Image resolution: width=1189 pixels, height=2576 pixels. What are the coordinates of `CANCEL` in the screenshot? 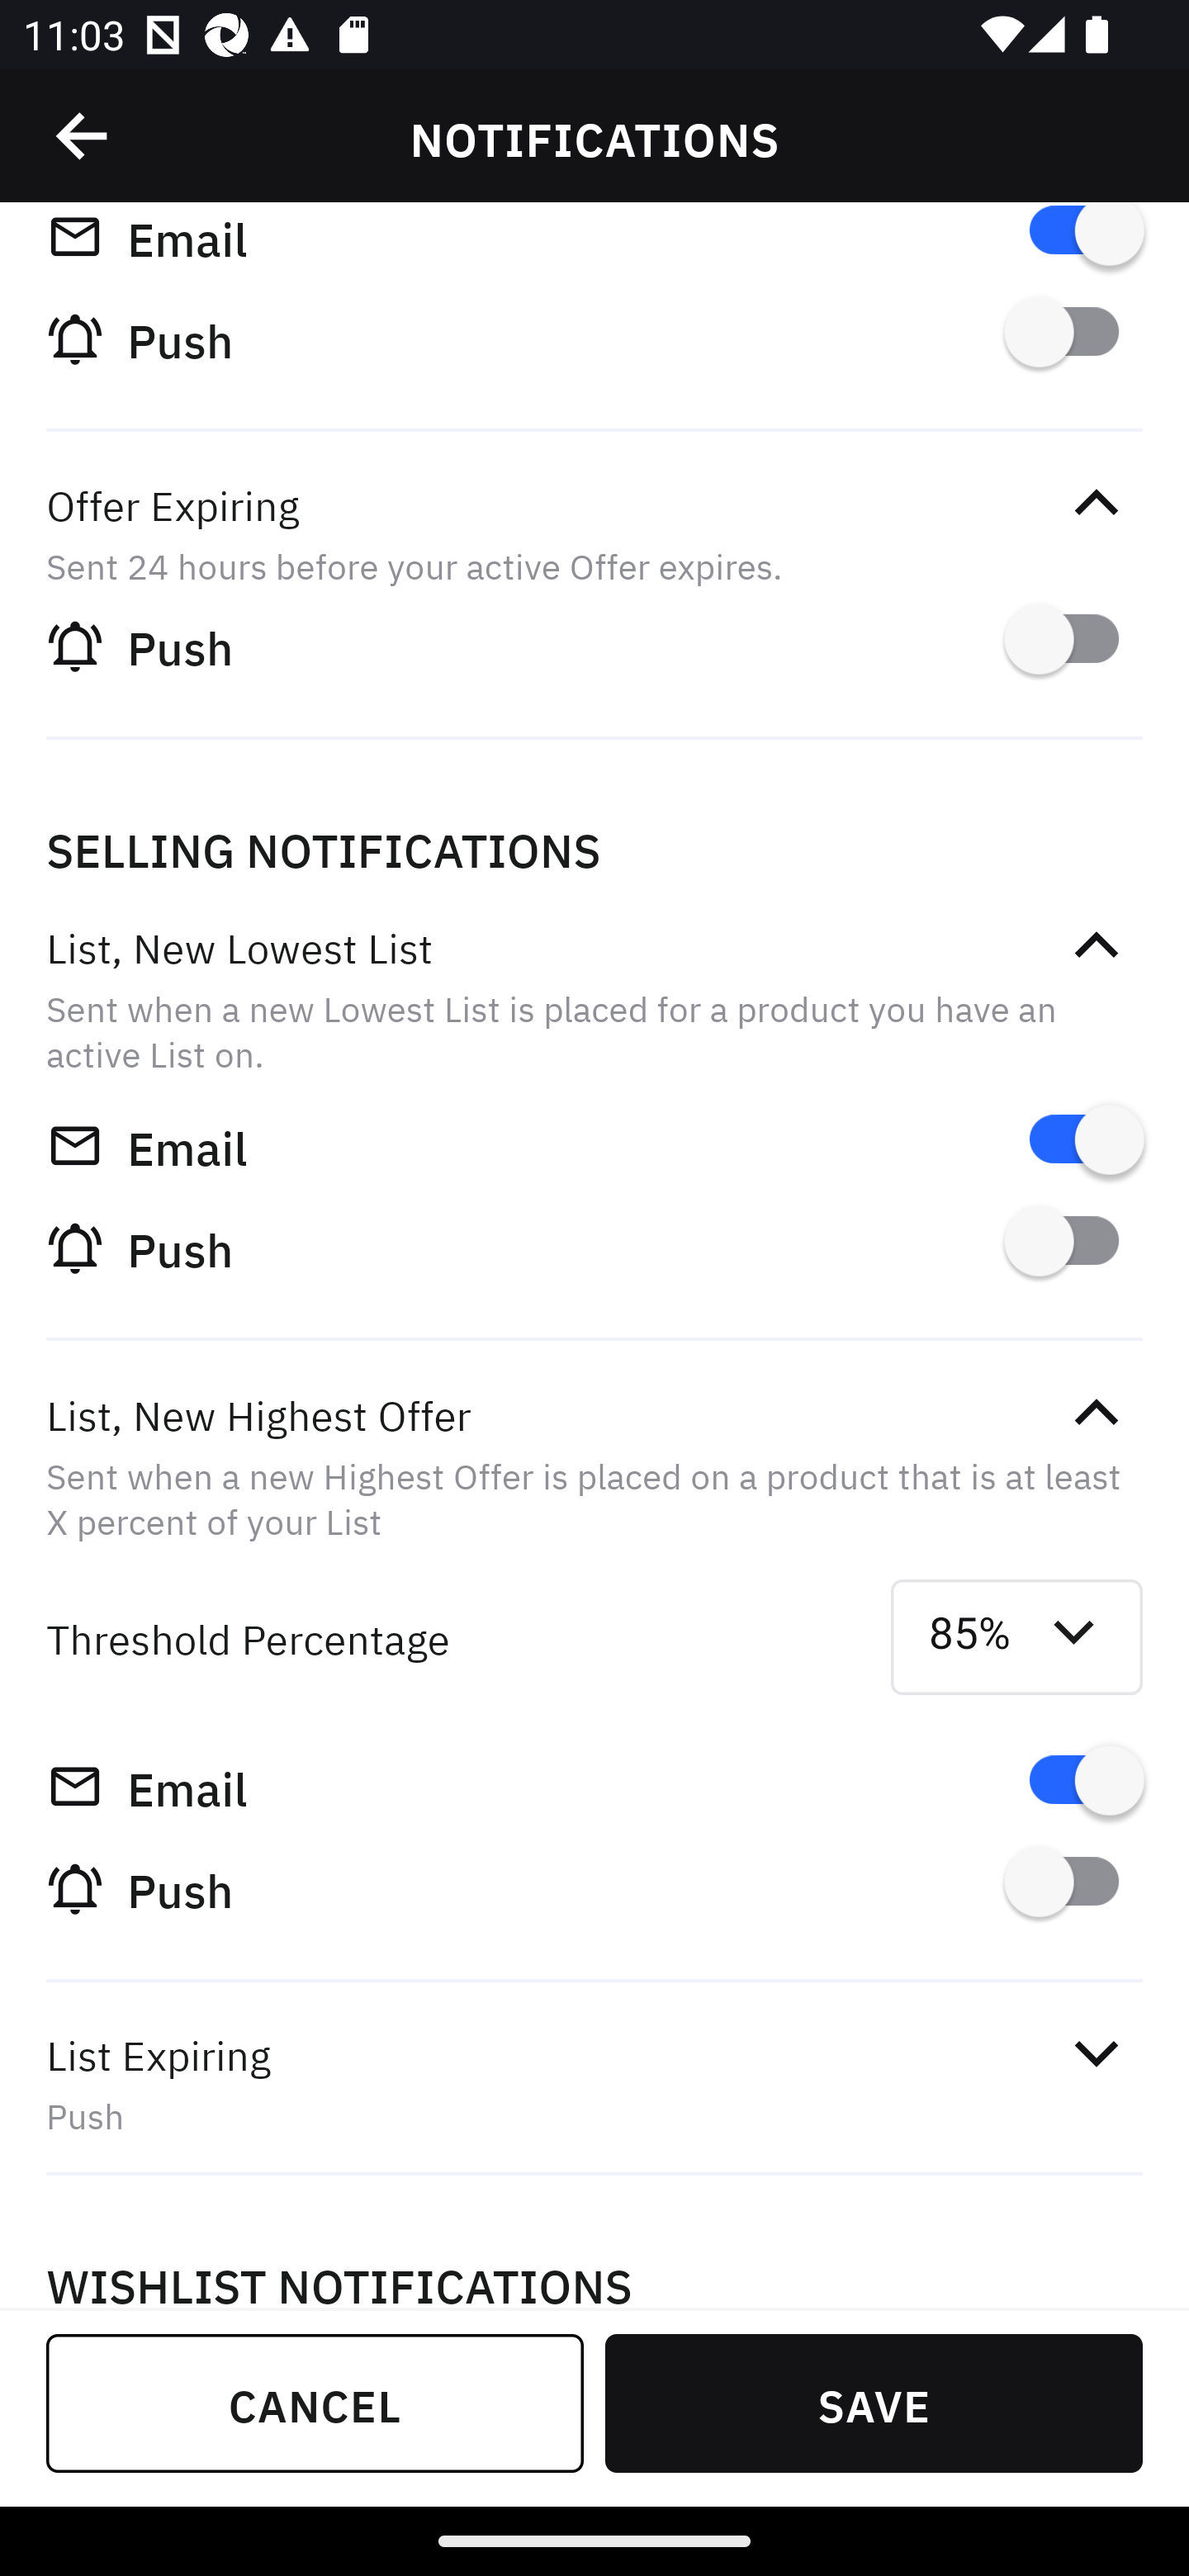 It's located at (315, 2403).